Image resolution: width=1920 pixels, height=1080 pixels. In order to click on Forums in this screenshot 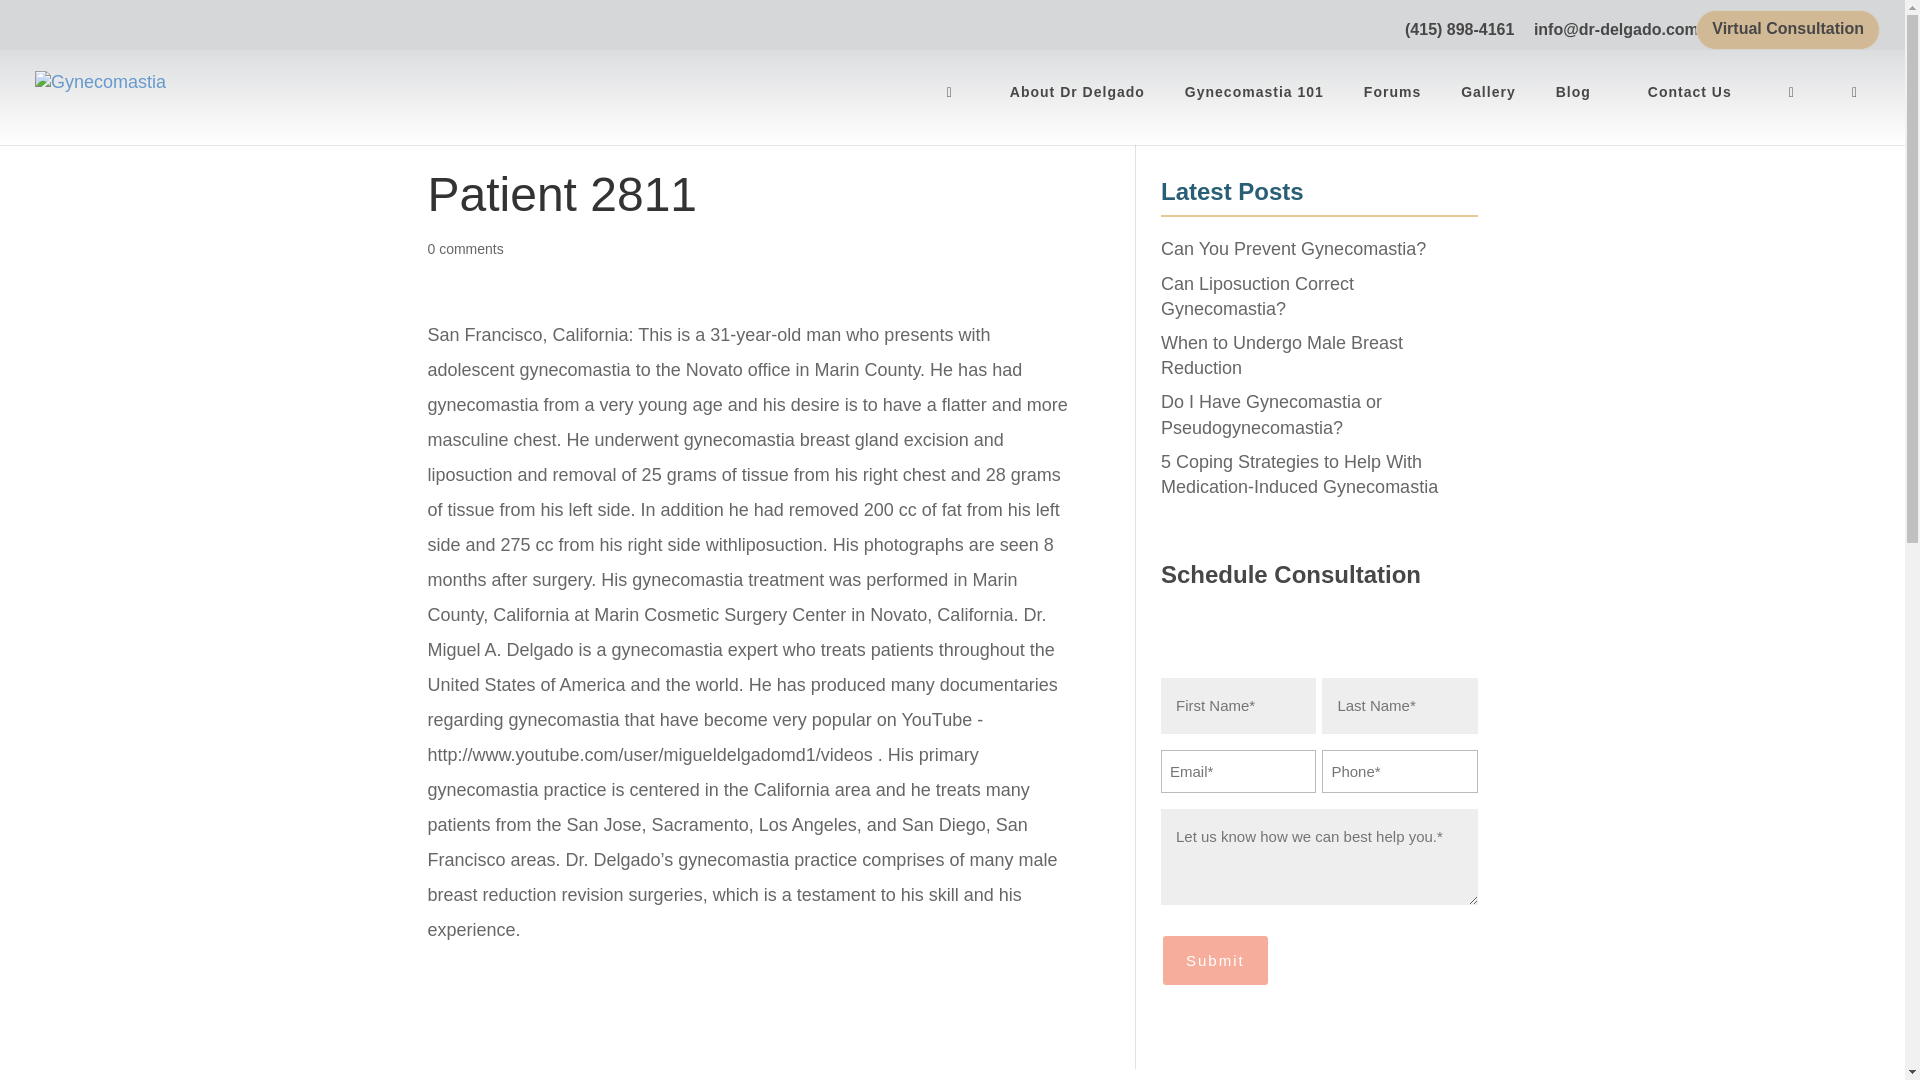, I will do `click(1395, 108)`.